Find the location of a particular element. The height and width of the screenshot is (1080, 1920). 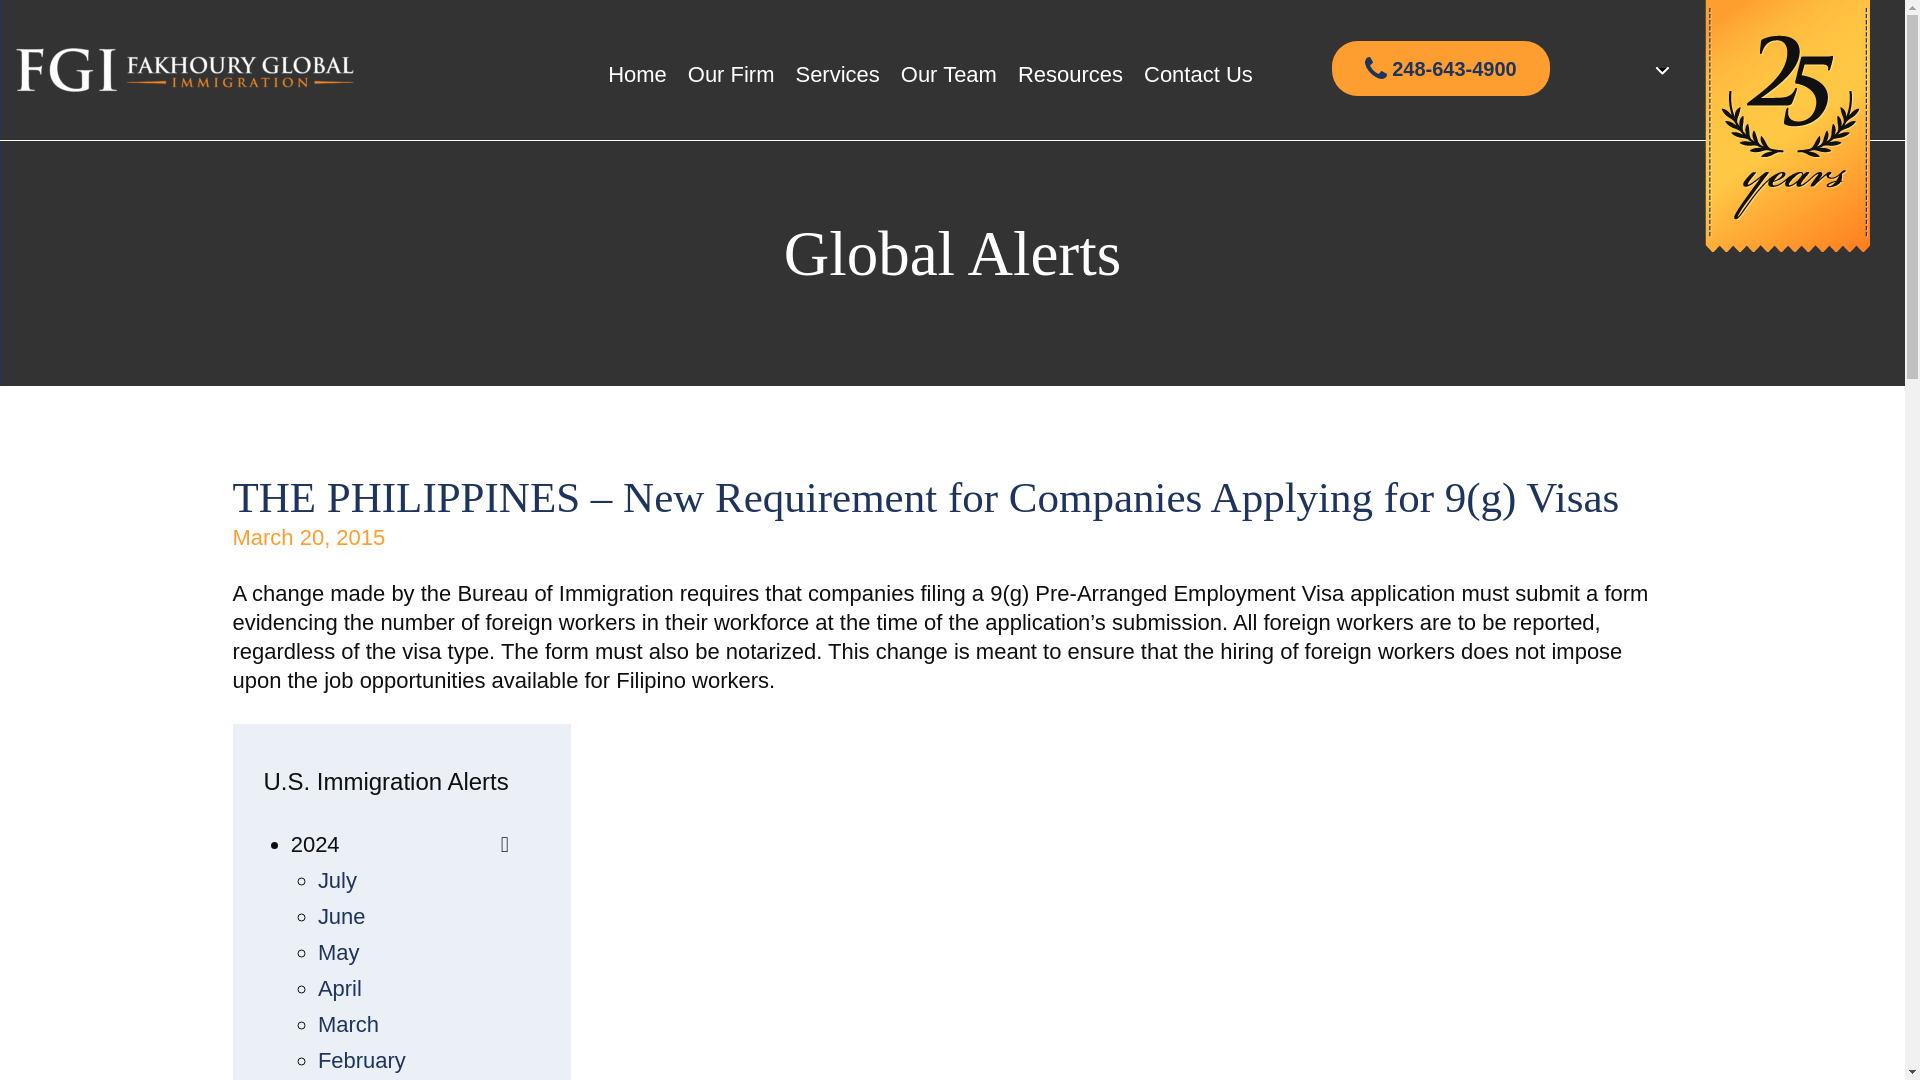

Contact Us is located at coordinates (1198, 74).